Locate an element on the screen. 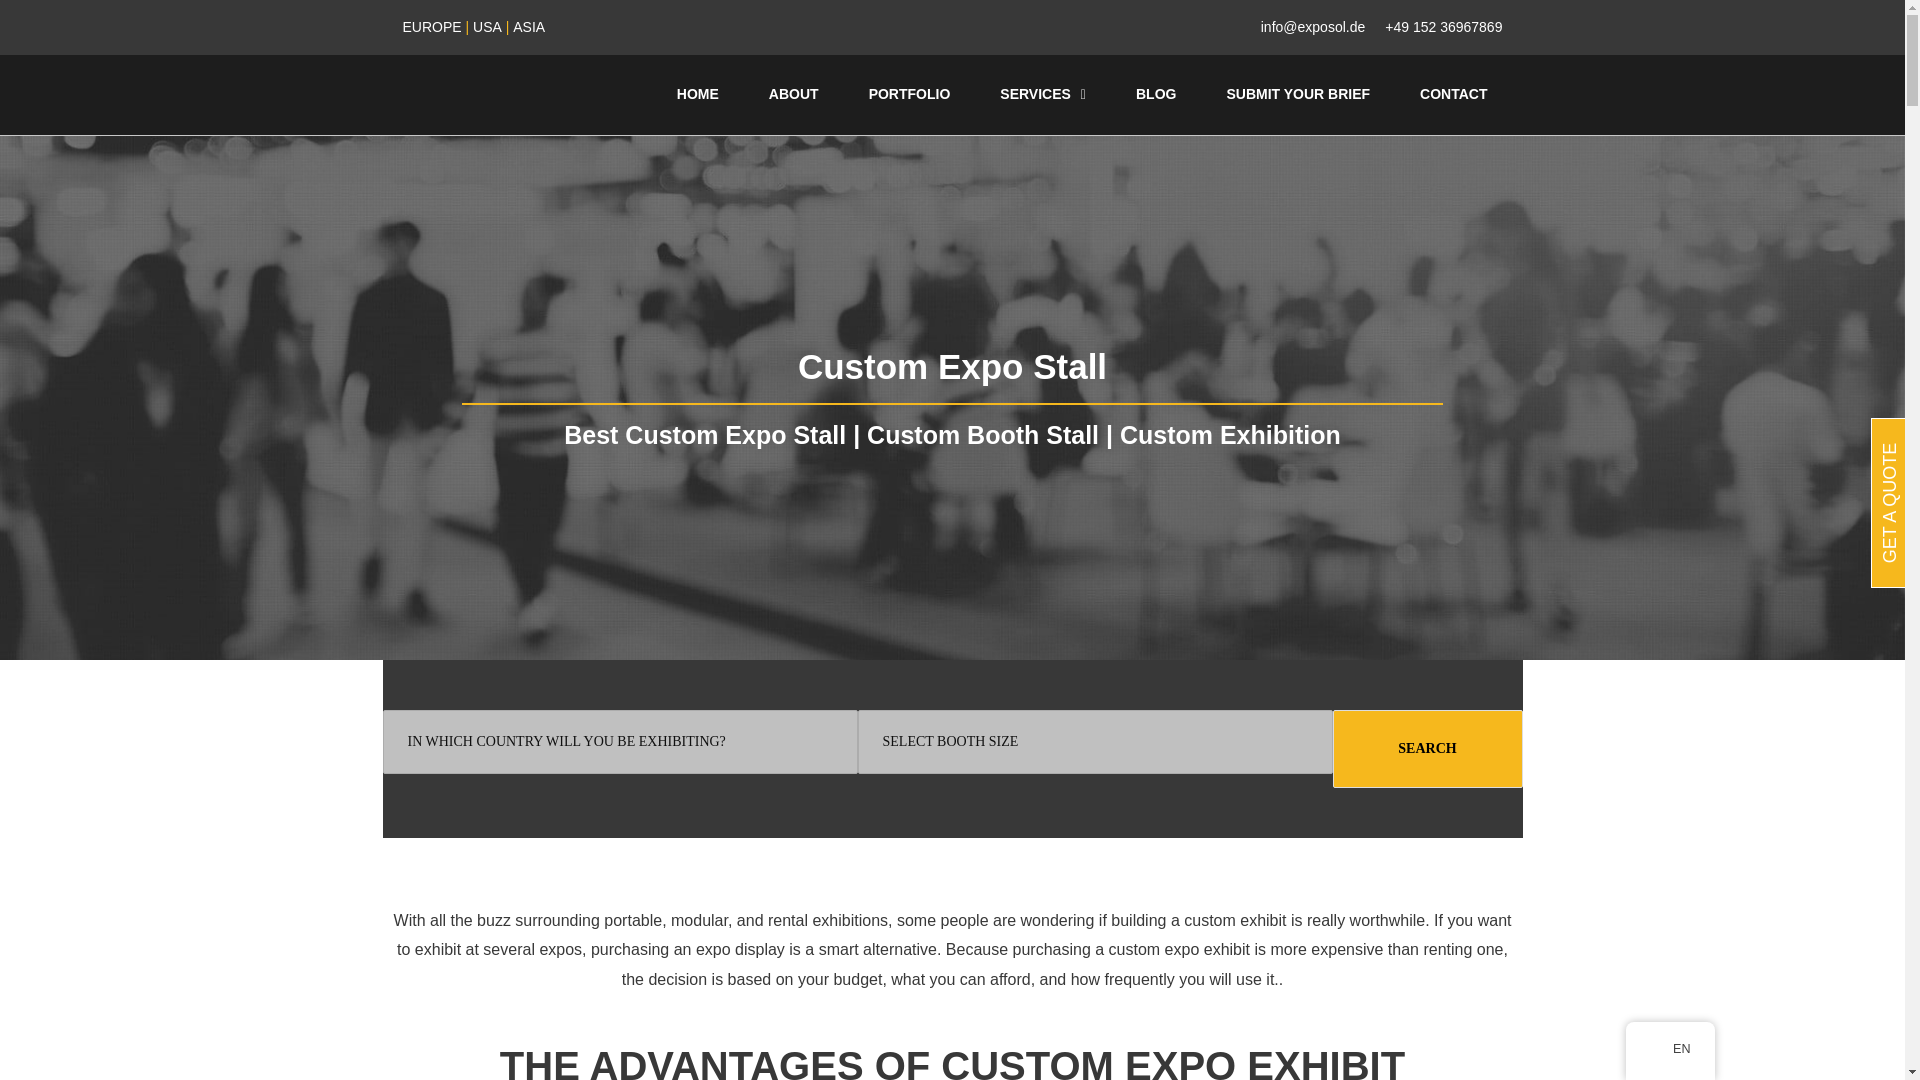 The height and width of the screenshot is (1080, 1920). SERVICES is located at coordinates (1043, 94).